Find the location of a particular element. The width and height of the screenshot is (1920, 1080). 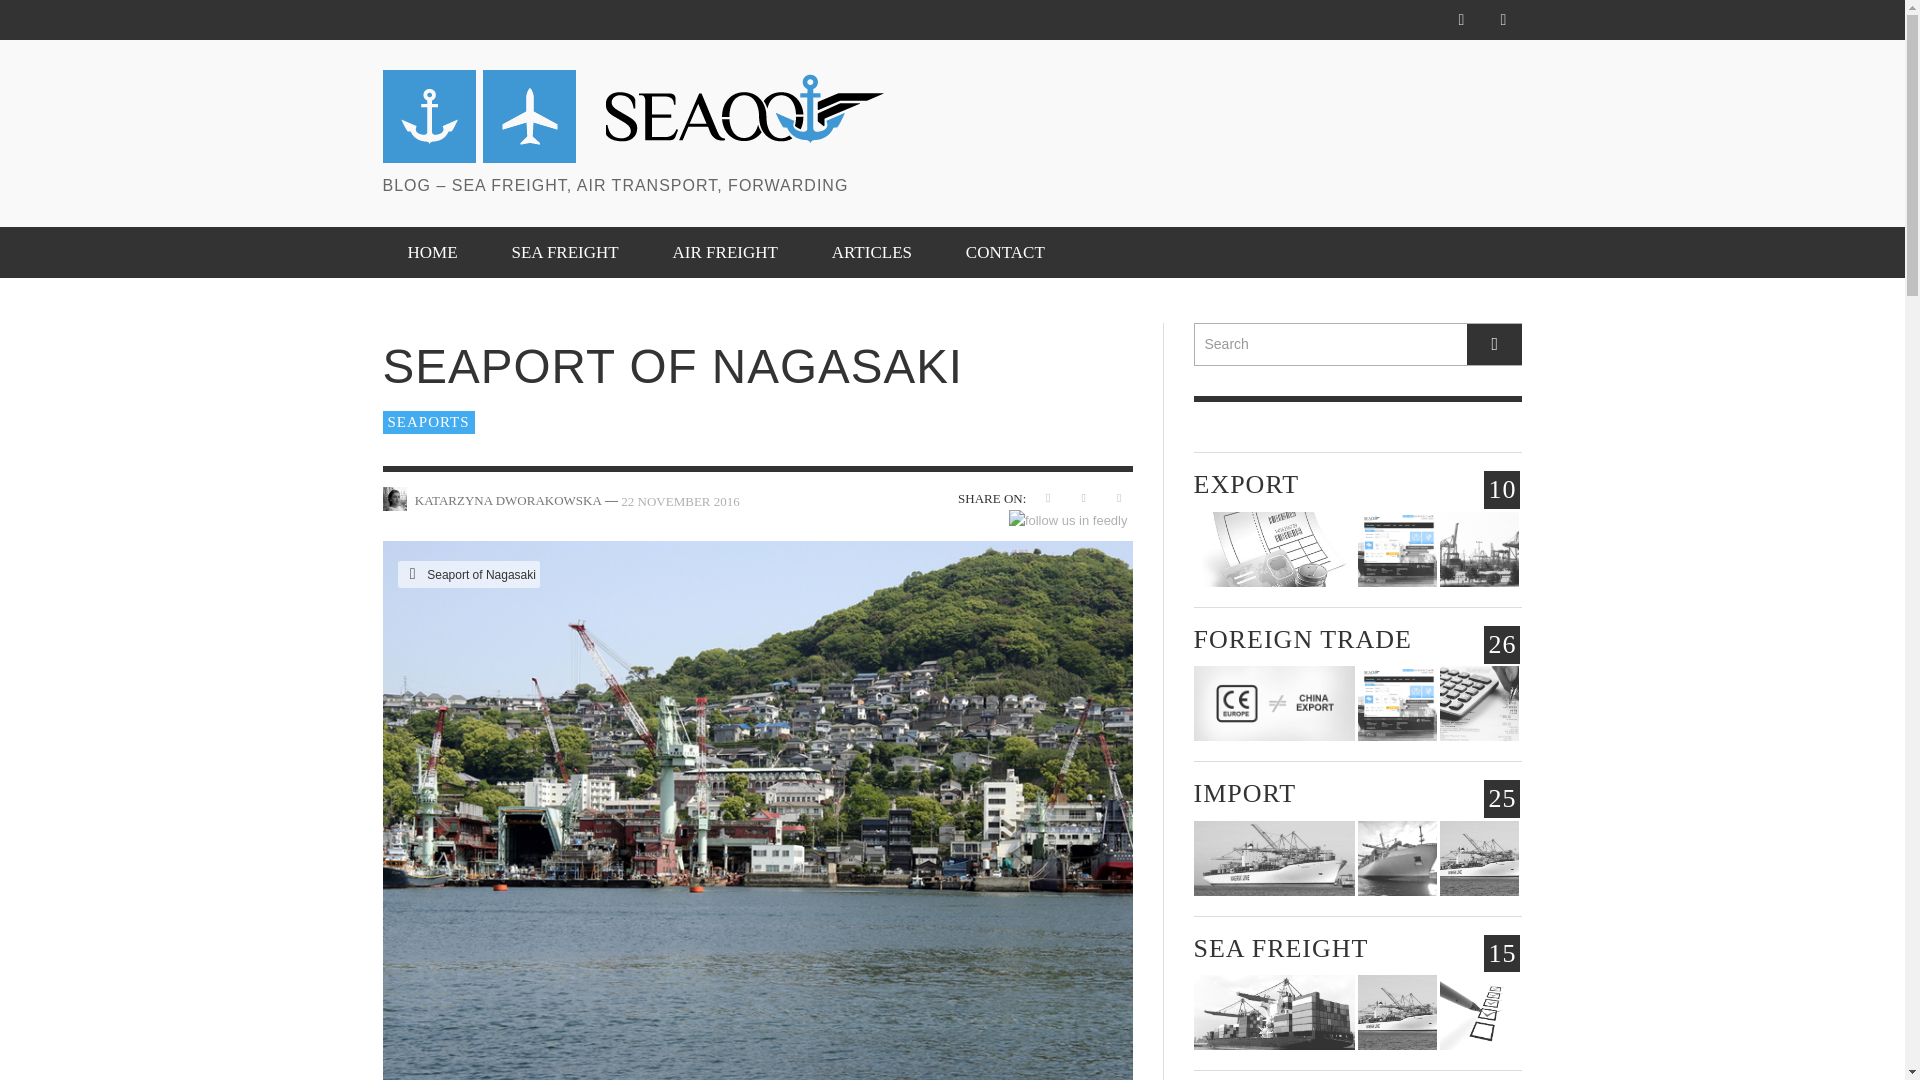

ARTICLES is located at coordinates (871, 252).